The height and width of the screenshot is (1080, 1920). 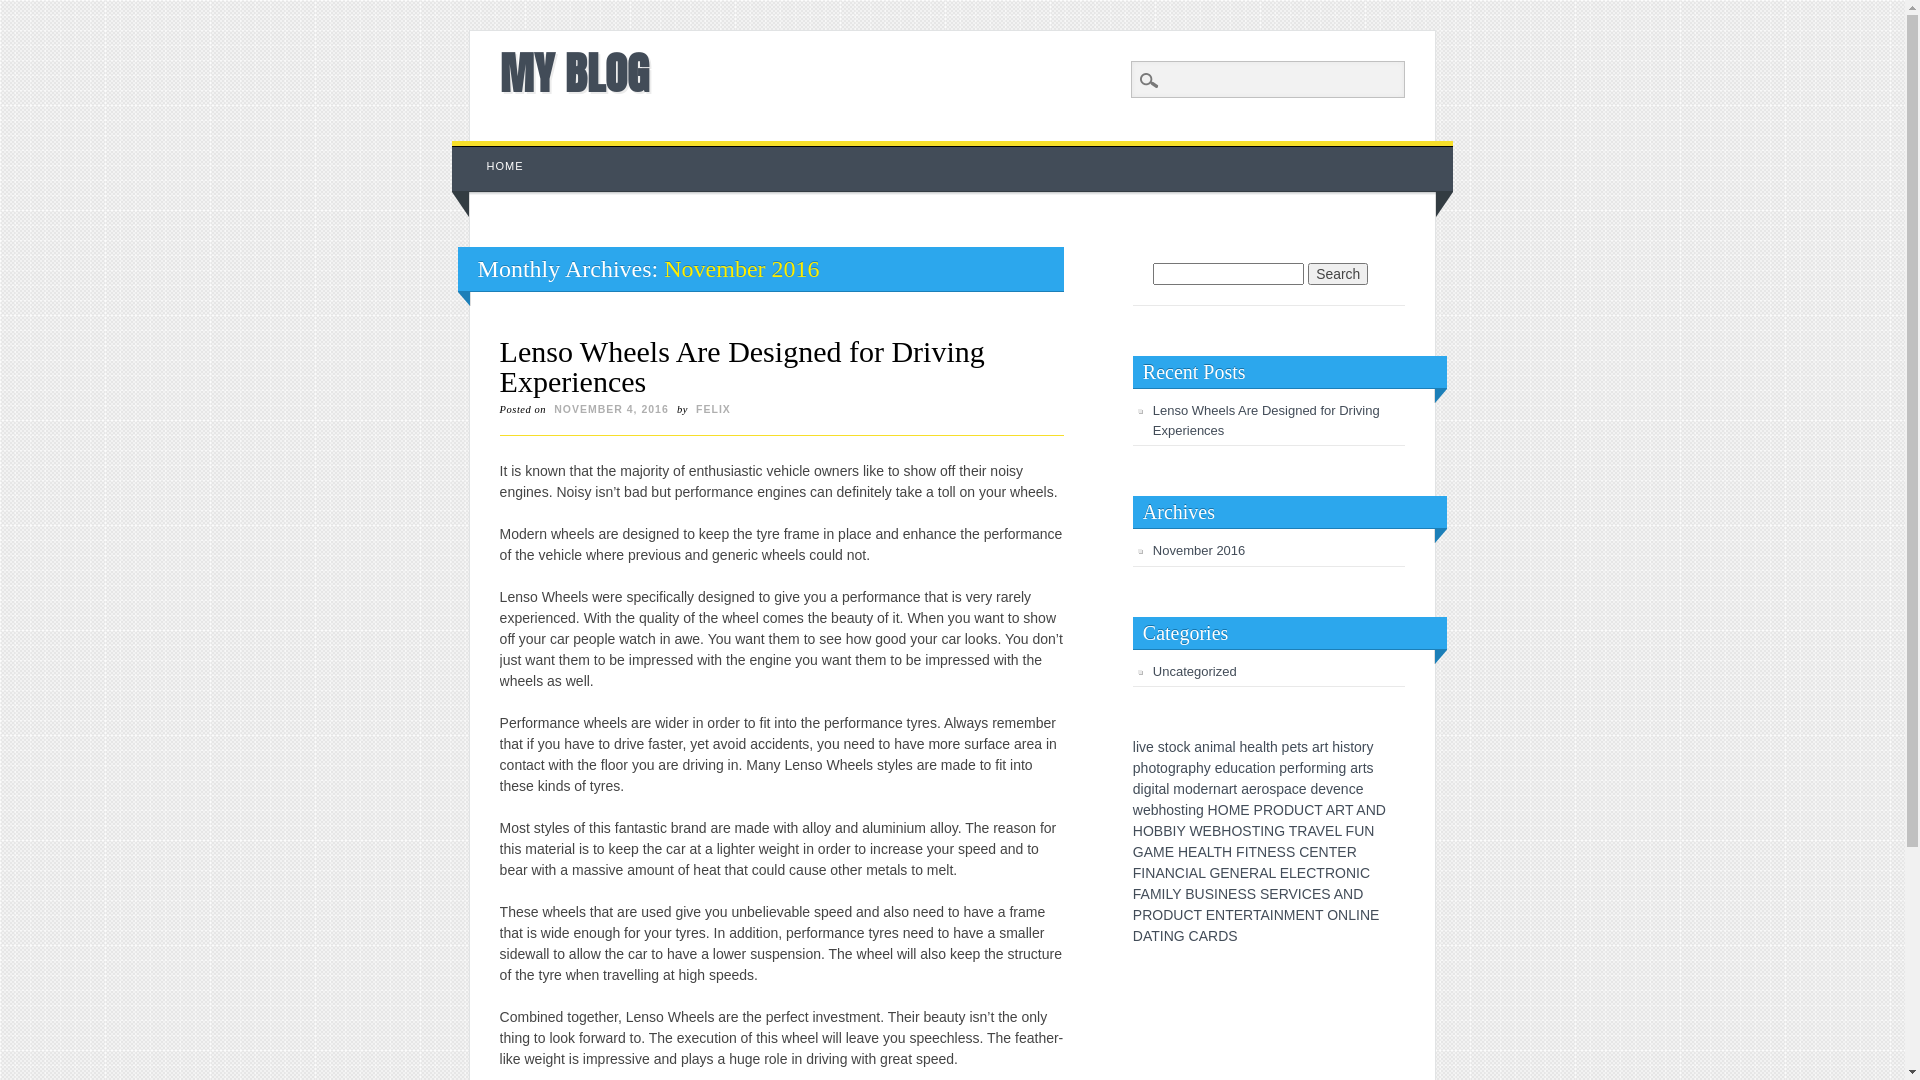 I want to click on e, so click(x=1360, y=789).